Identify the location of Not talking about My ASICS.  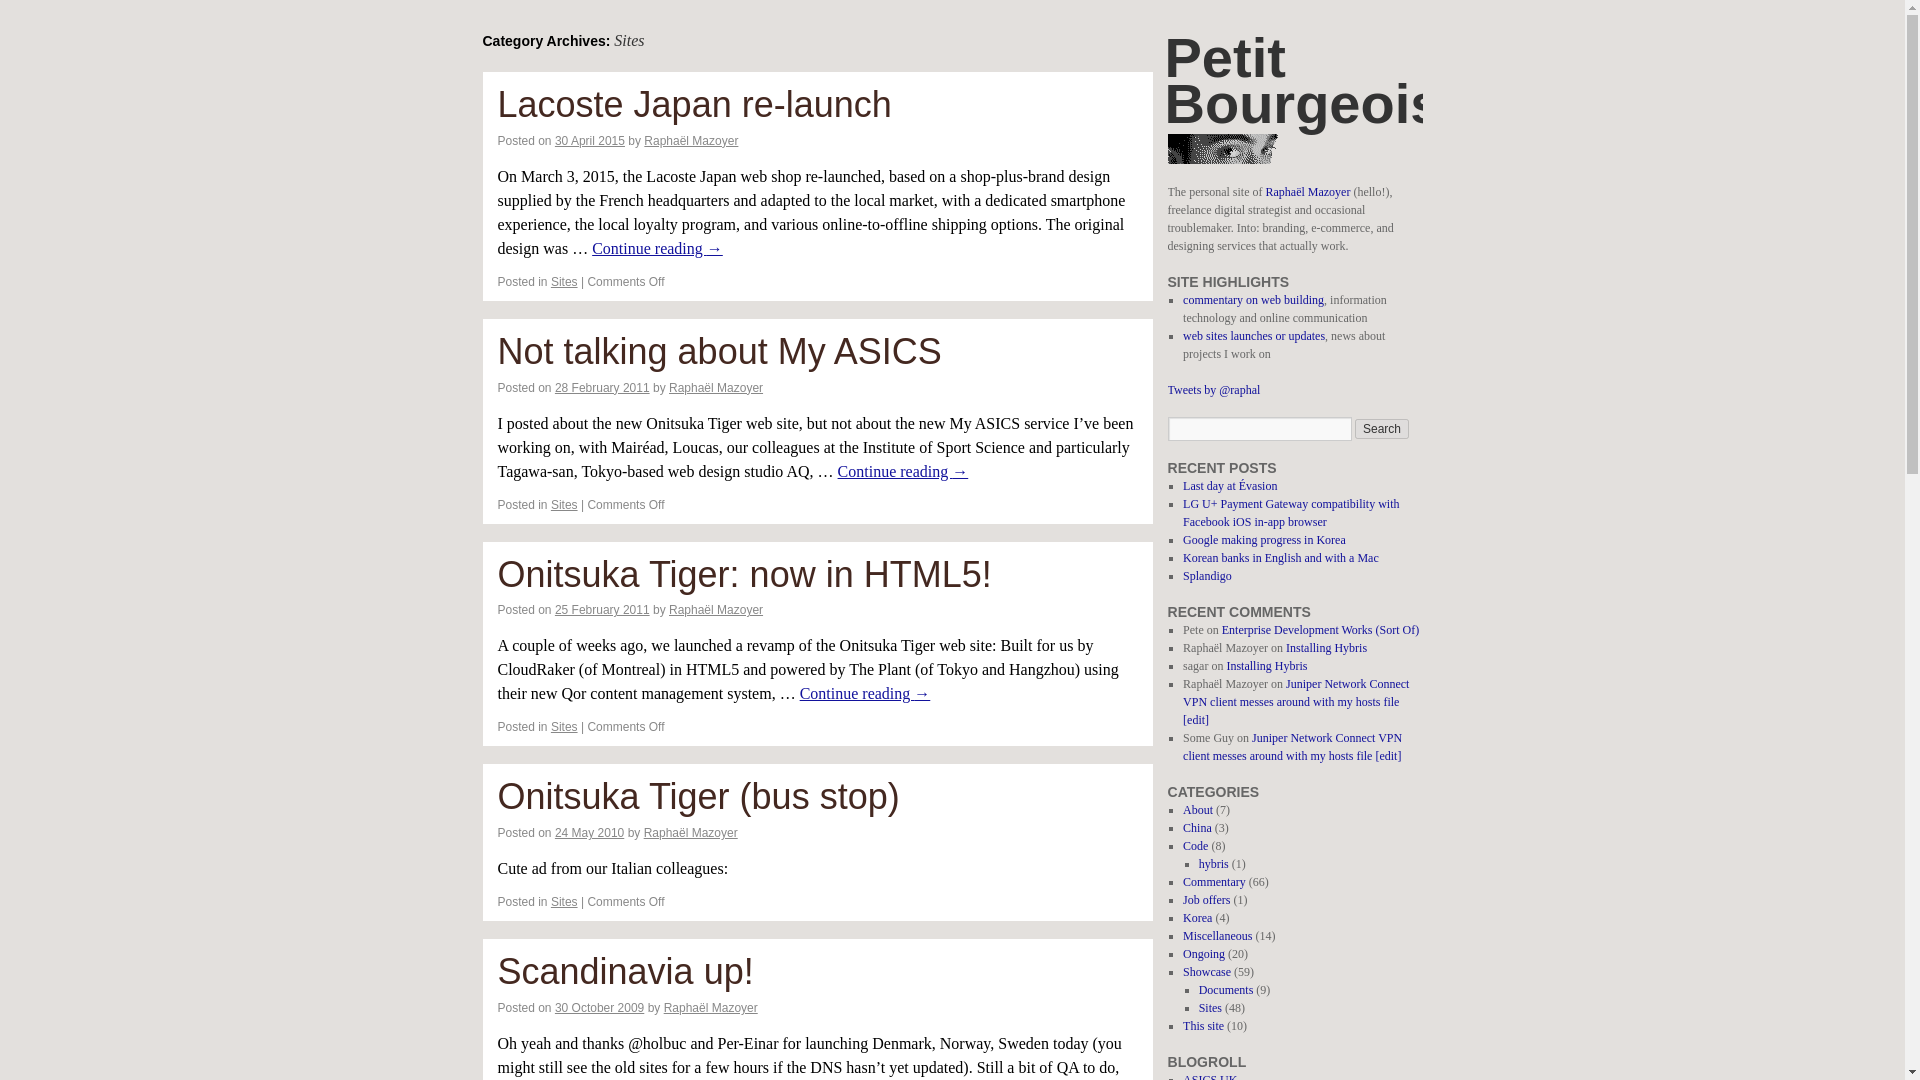
(720, 350).